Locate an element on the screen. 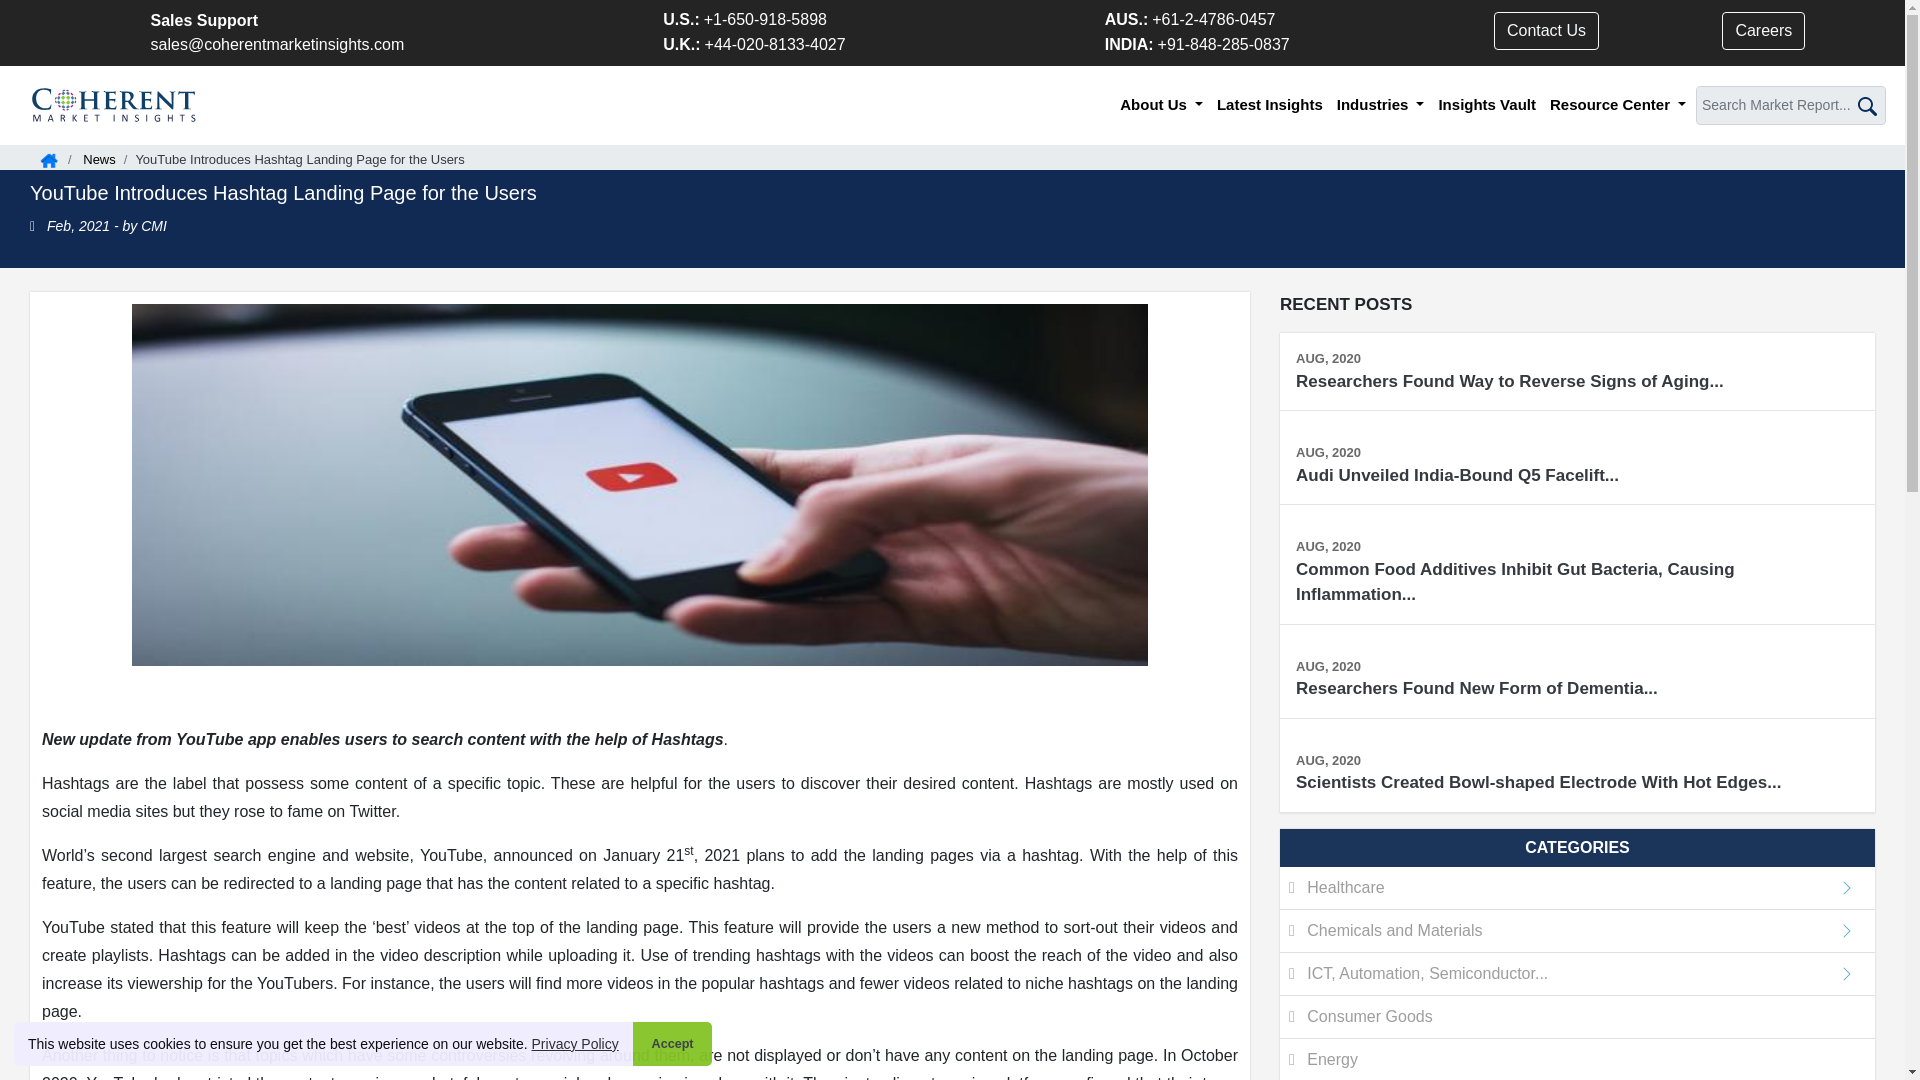 Image resolution: width=1920 pixels, height=1080 pixels. Latest Insights is located at coordinates (1270, 106).